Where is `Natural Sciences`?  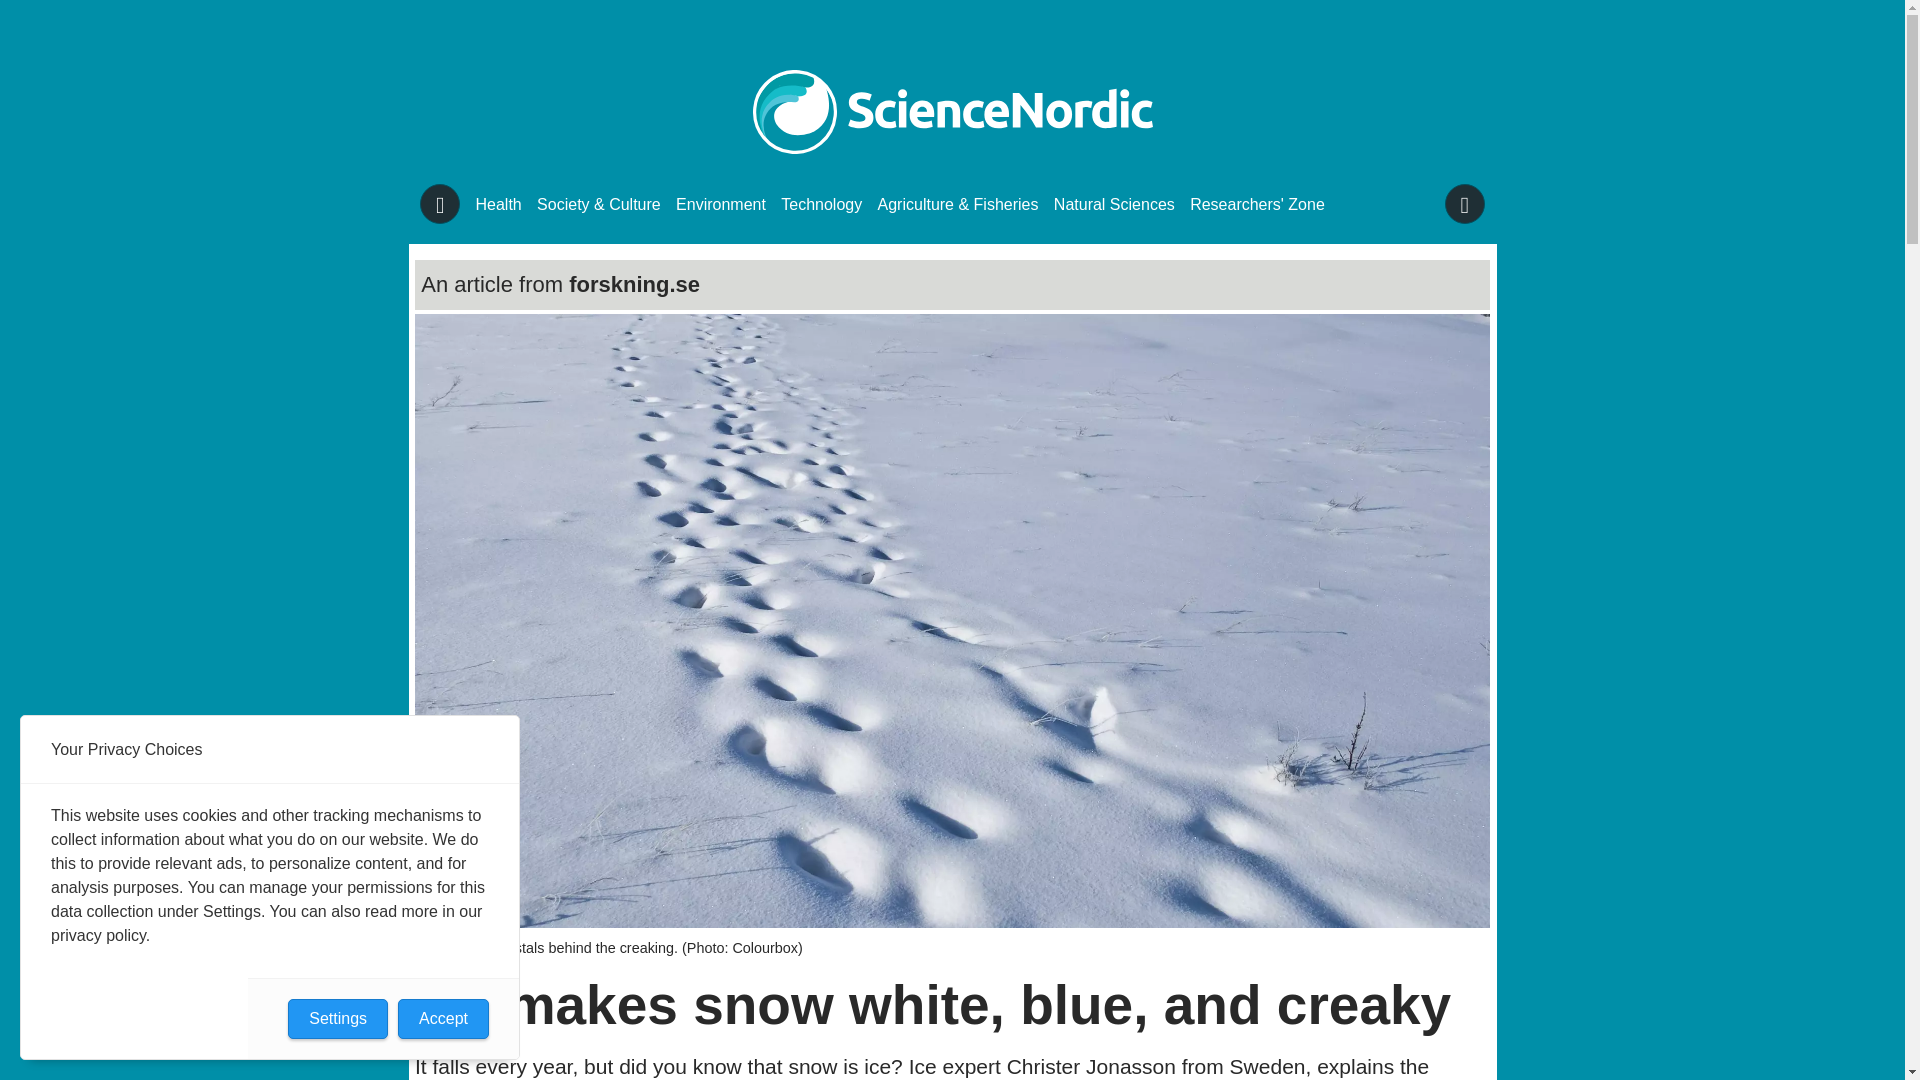 Natural Sciences is located at coordinates (1114, 204).